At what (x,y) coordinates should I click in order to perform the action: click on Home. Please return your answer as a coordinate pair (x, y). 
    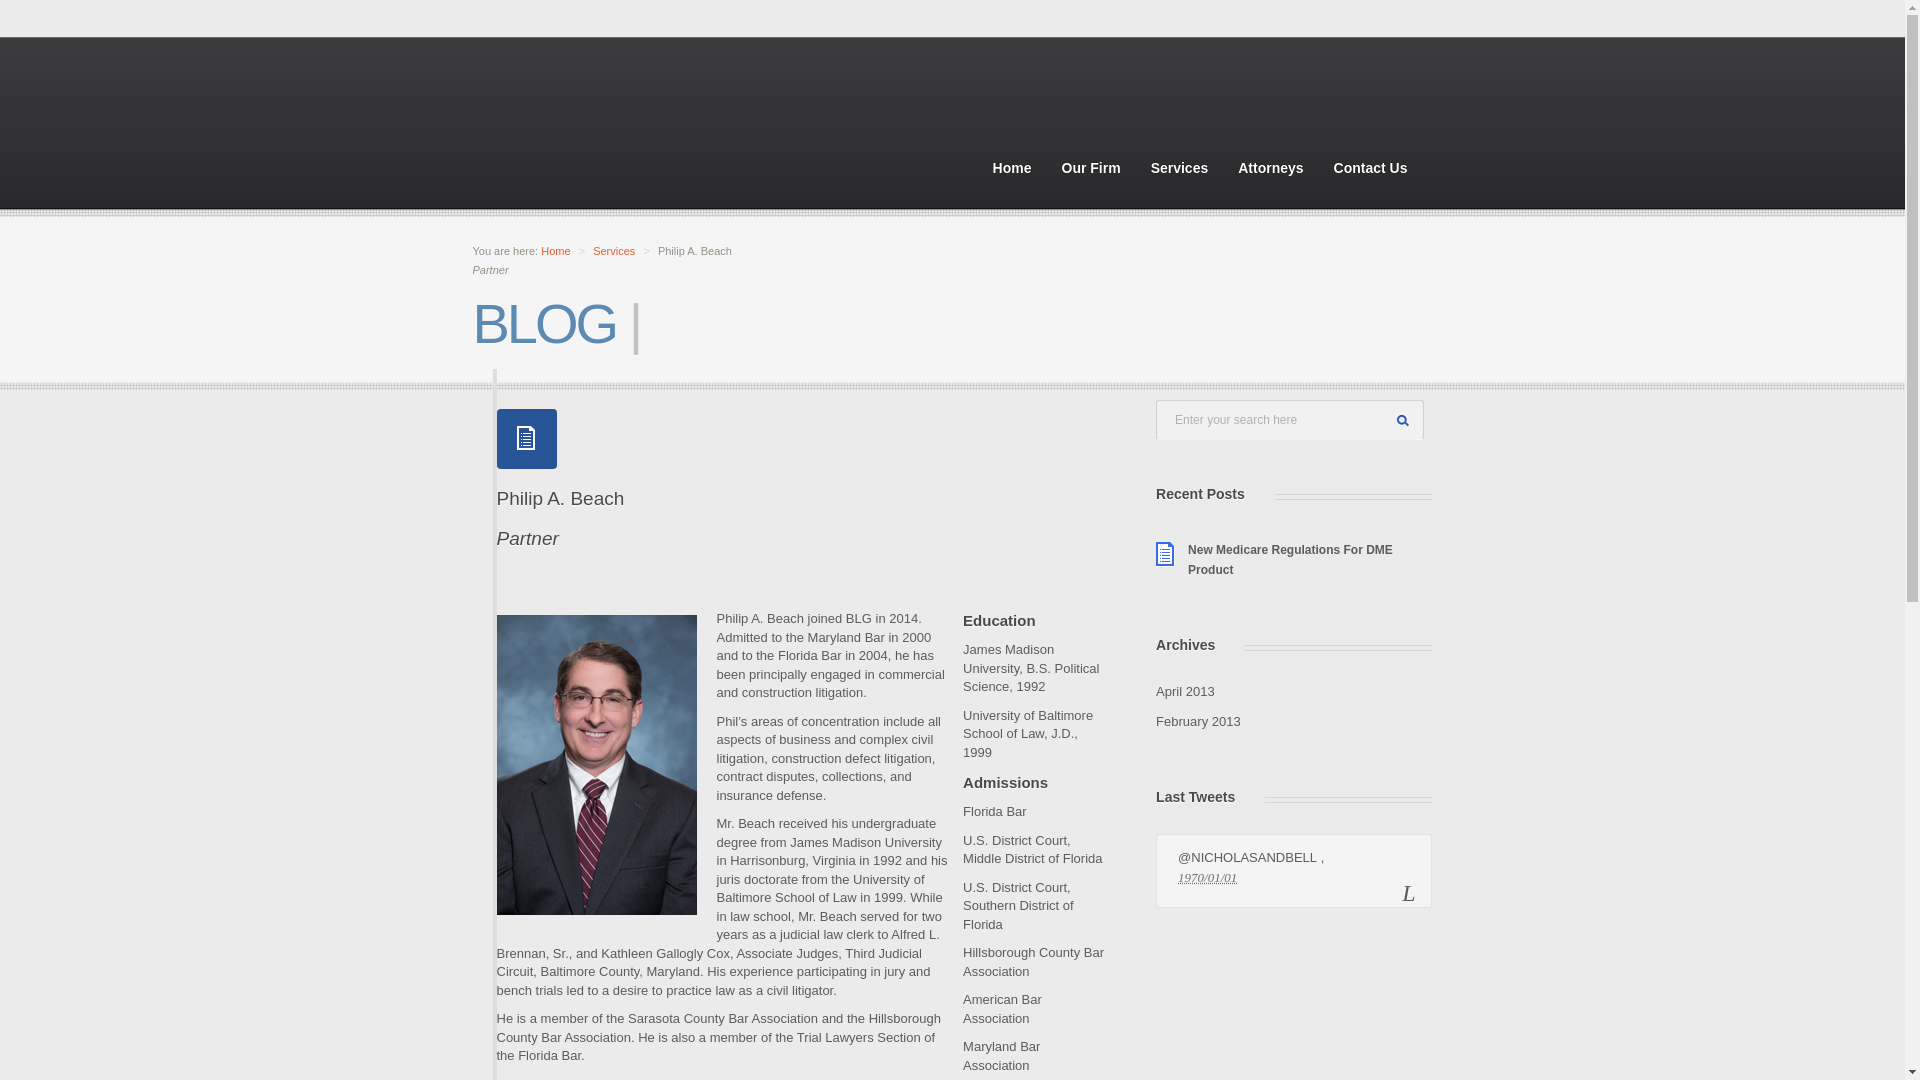
    Looking at the image, I should click on (560, 518).